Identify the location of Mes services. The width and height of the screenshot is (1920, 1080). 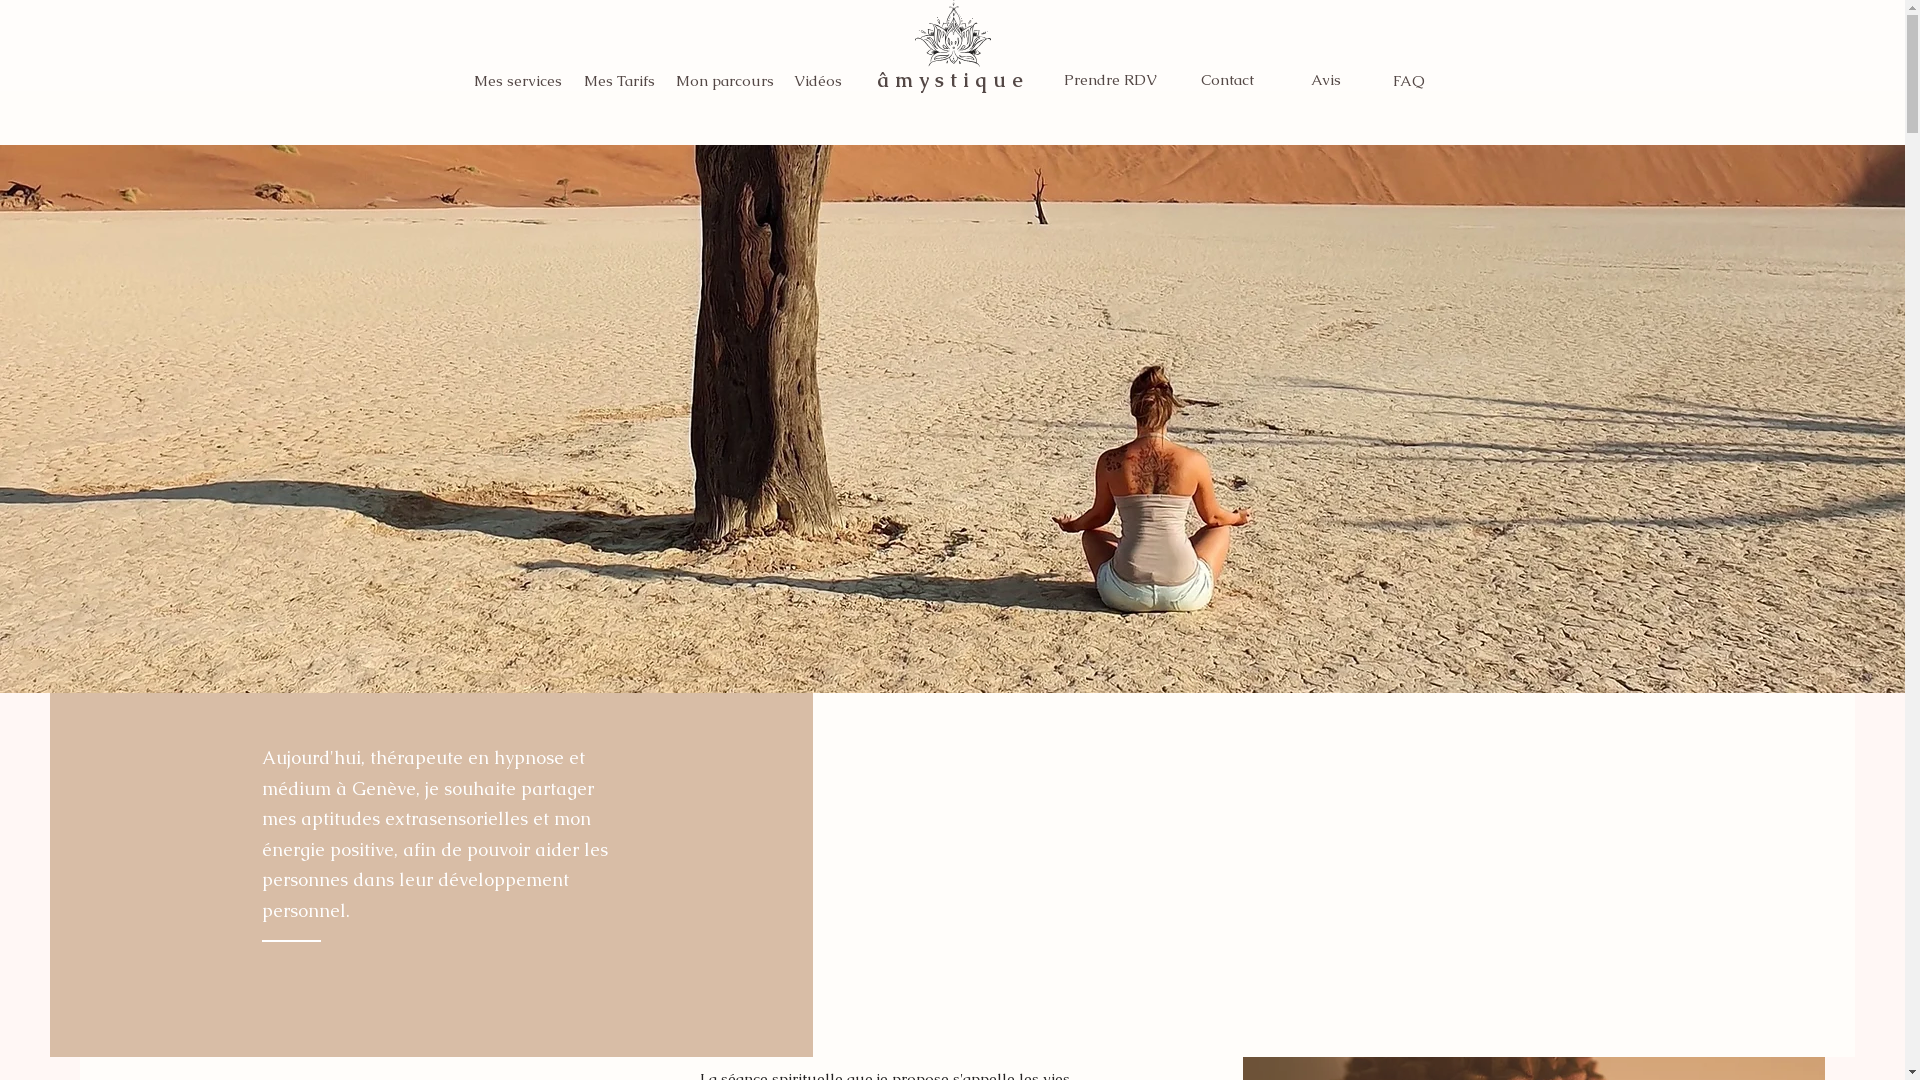
(517, 80).